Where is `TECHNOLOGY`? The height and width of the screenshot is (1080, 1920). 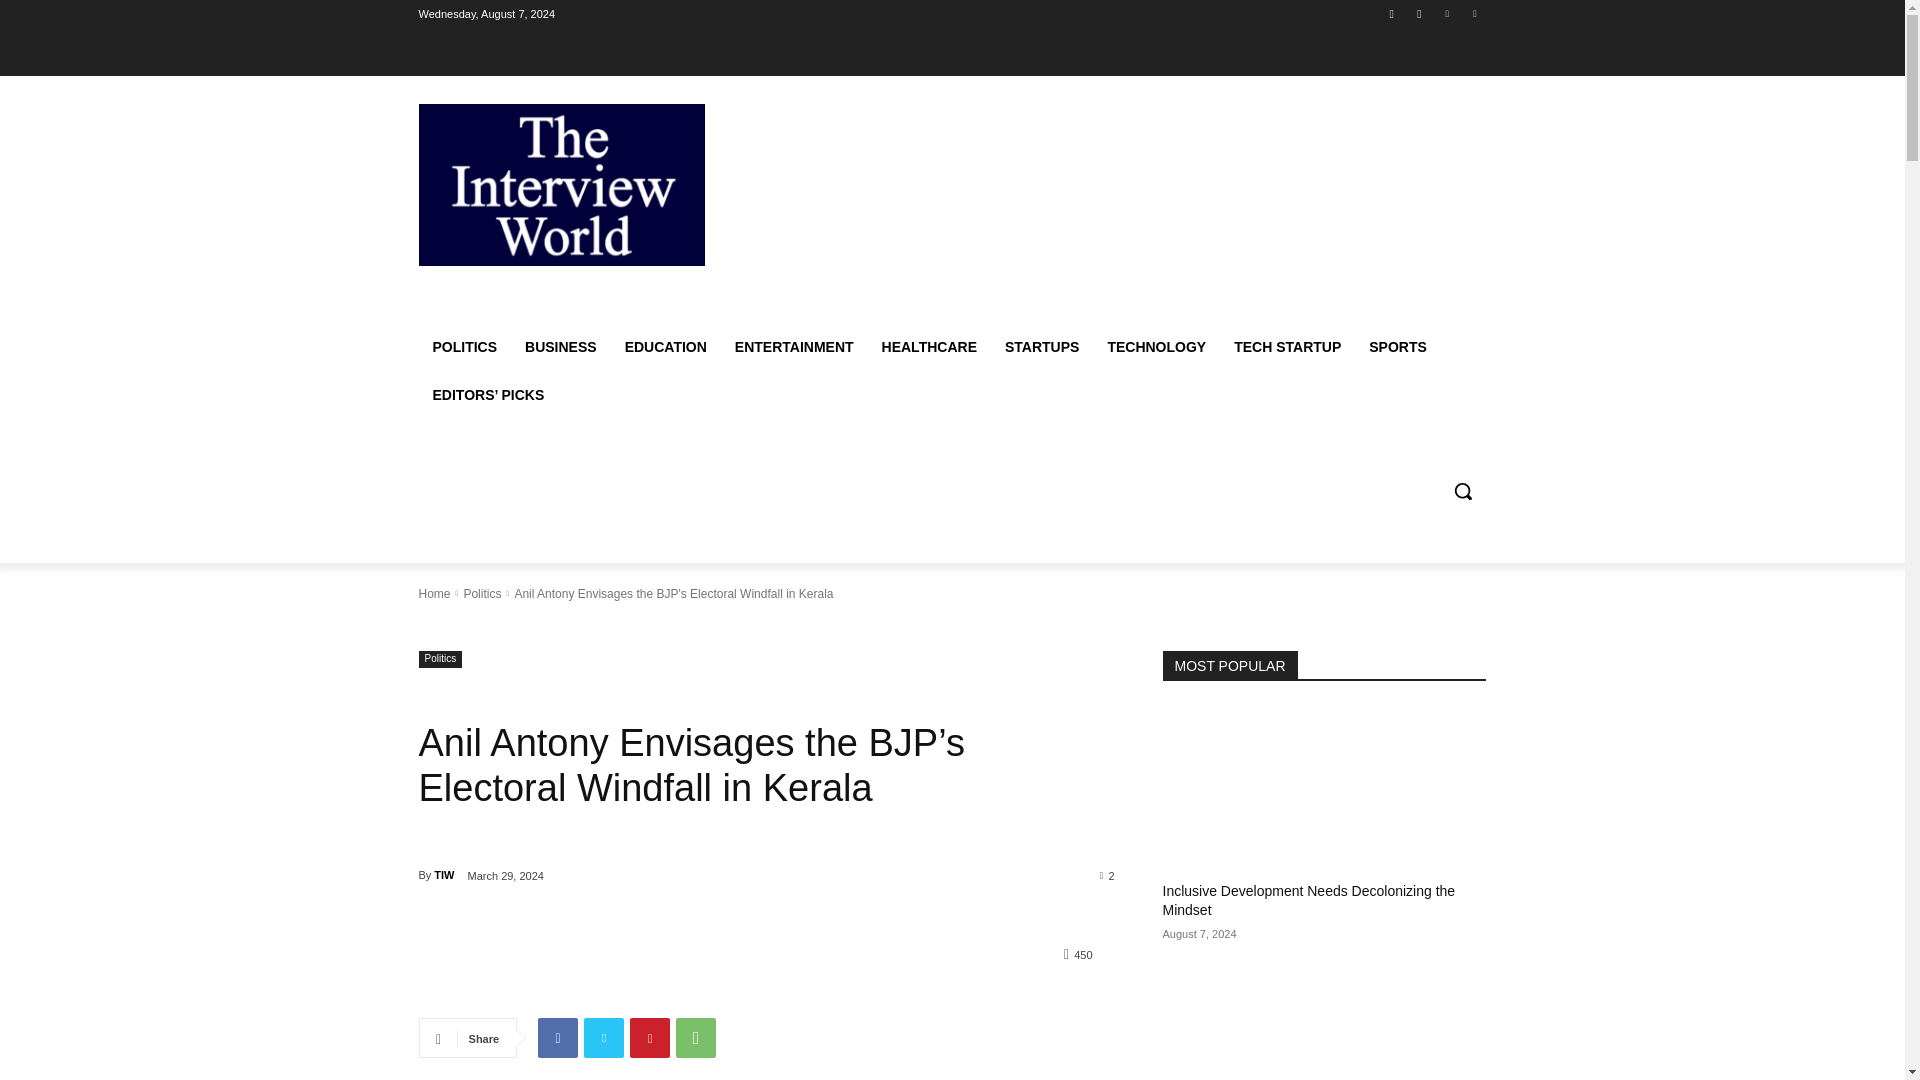 TECHNOLOGY is located at coordinates (1156, 346).